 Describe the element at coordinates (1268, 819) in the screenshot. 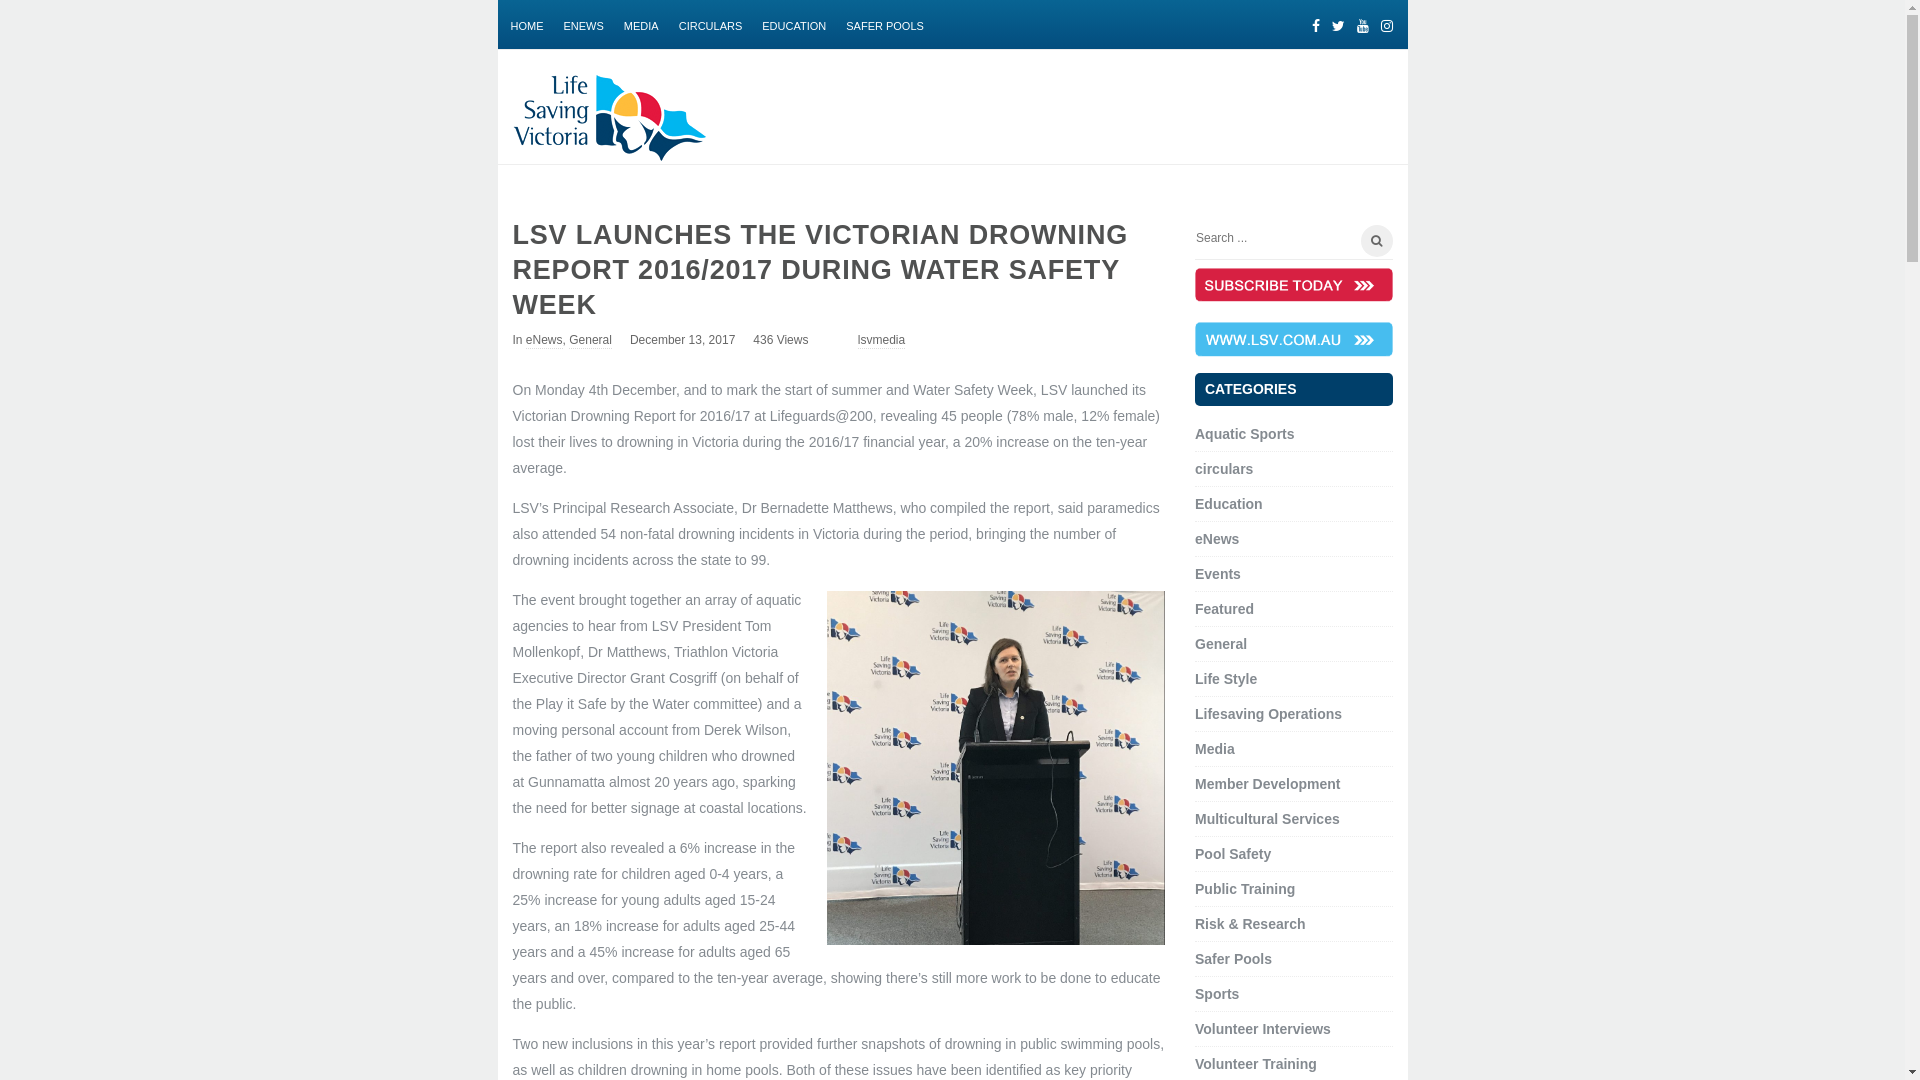

I see `Multicultural Services` at that location.